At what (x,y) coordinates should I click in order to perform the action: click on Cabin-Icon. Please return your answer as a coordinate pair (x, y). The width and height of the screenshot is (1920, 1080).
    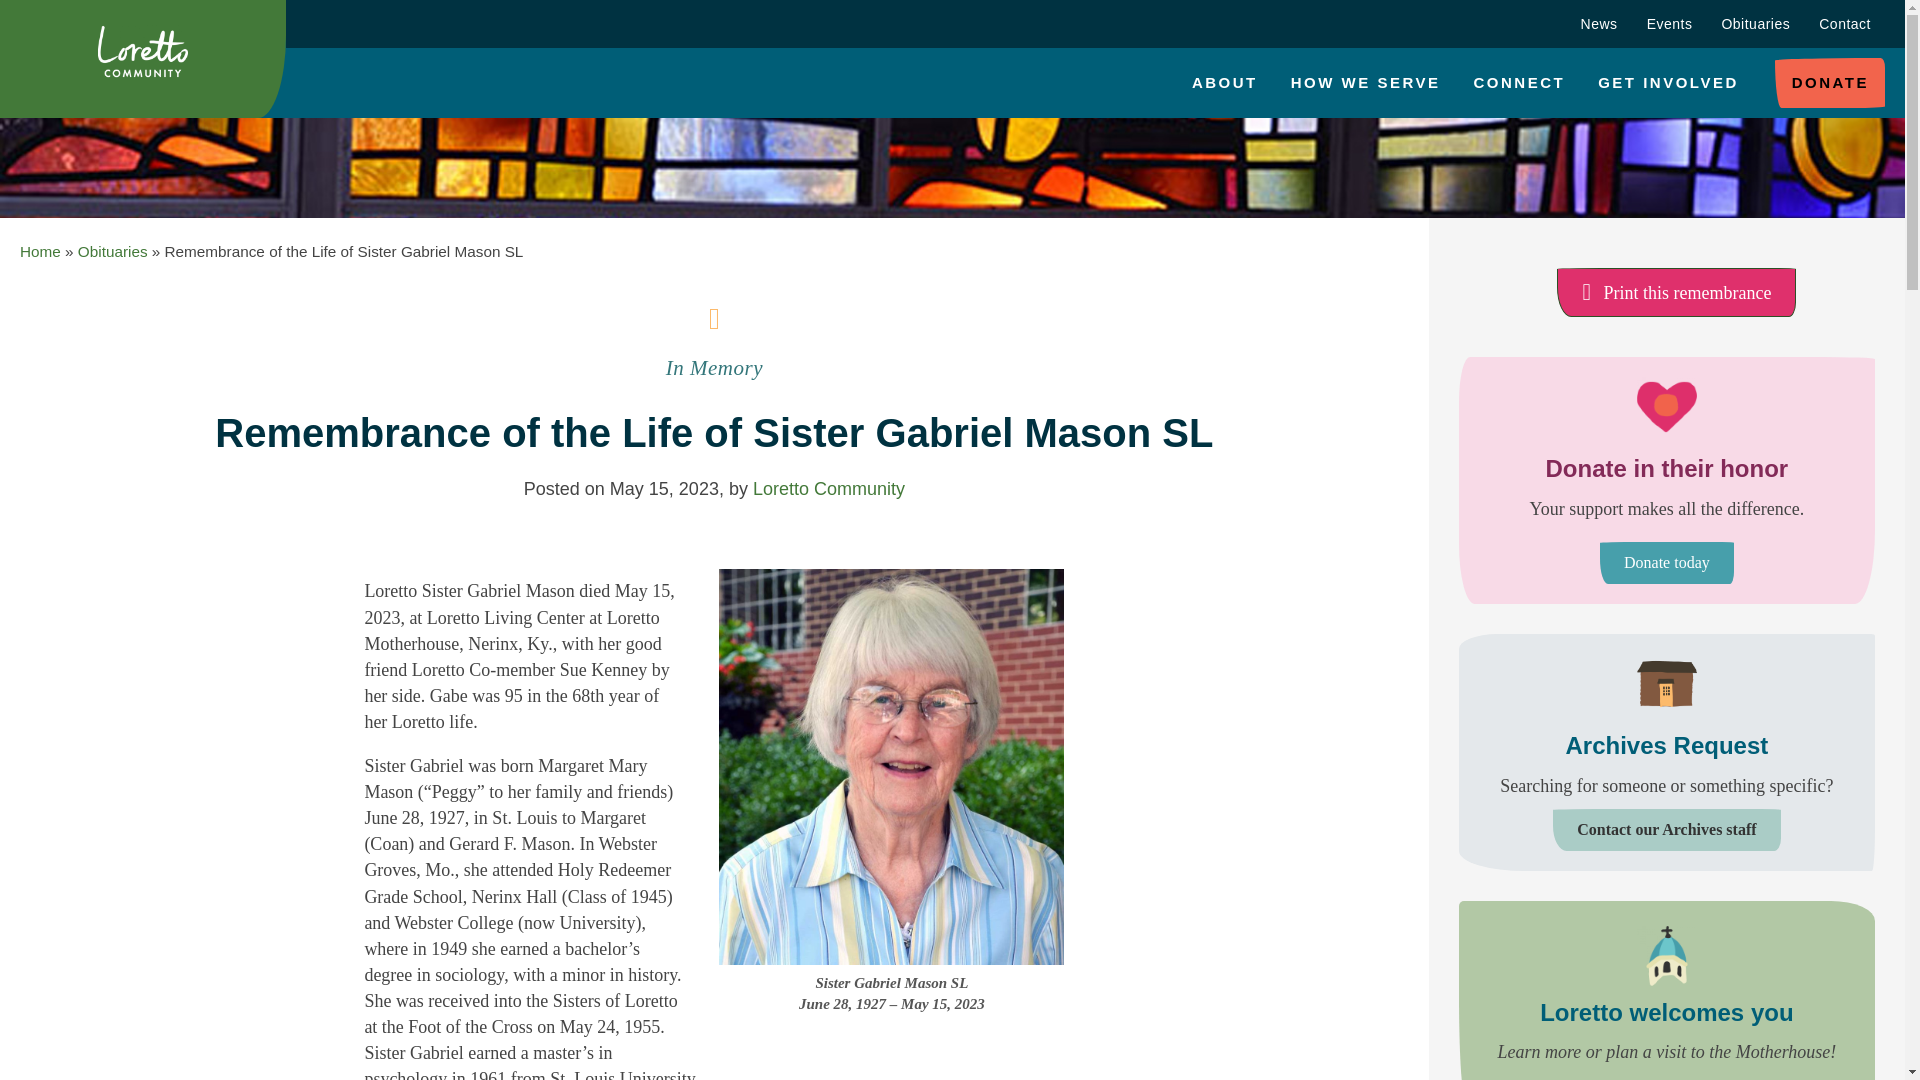
    Looking at the image, I should click on (1667, 684).